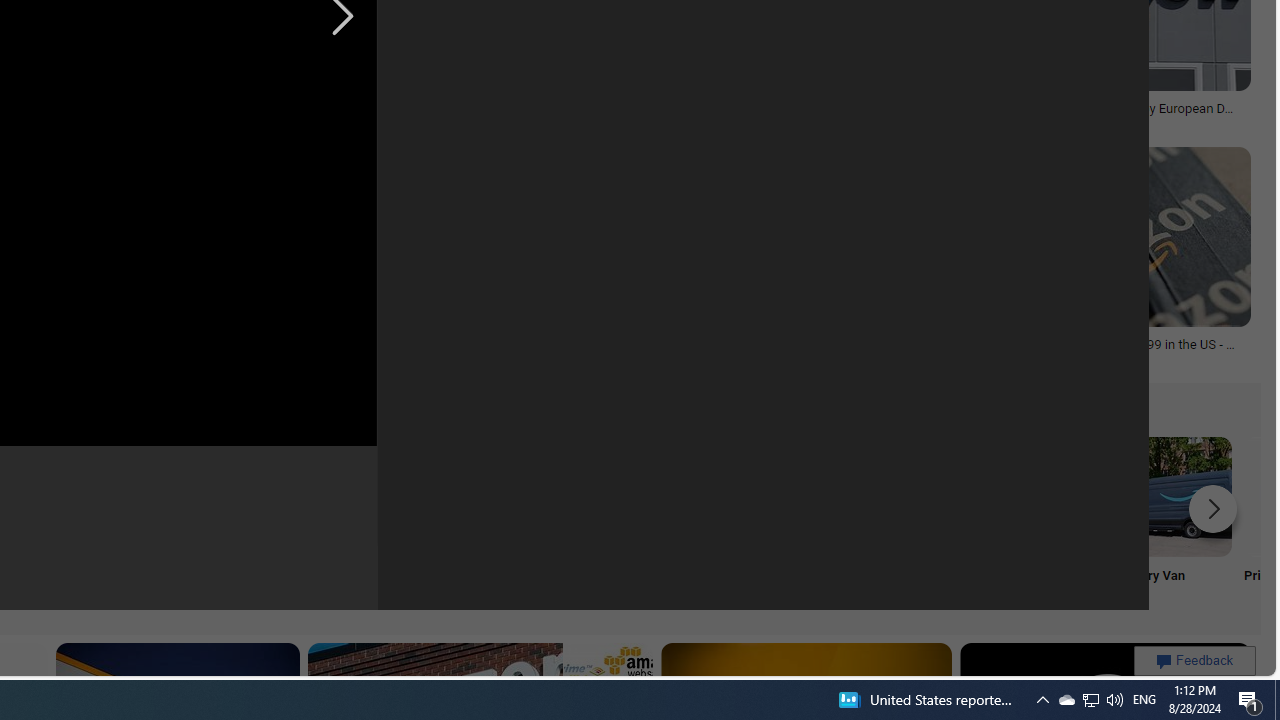  Describe the element at coordinates (512, 522) in the screenshot. I see `Prime Label` at that location.